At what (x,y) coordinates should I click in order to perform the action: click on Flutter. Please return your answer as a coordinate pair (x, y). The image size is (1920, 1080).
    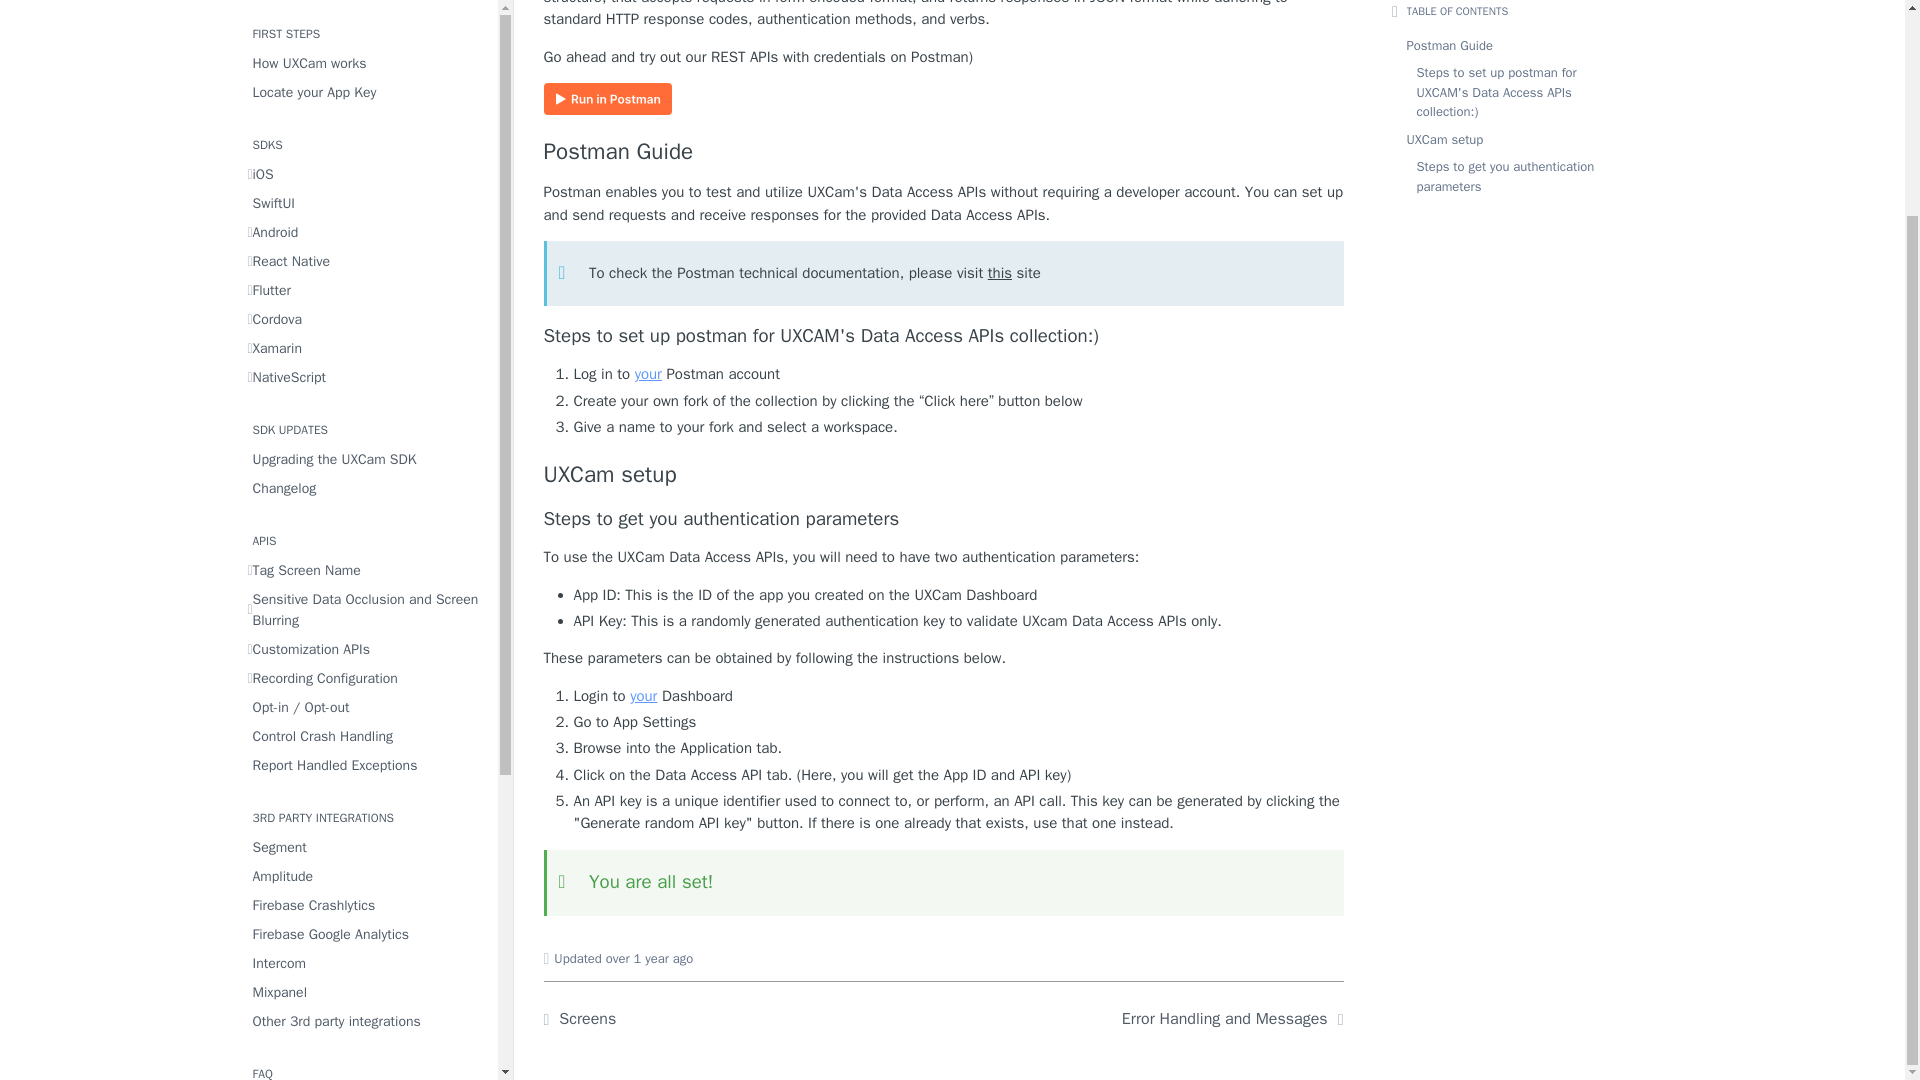
    Looking at the image, I should click on (366, 126).